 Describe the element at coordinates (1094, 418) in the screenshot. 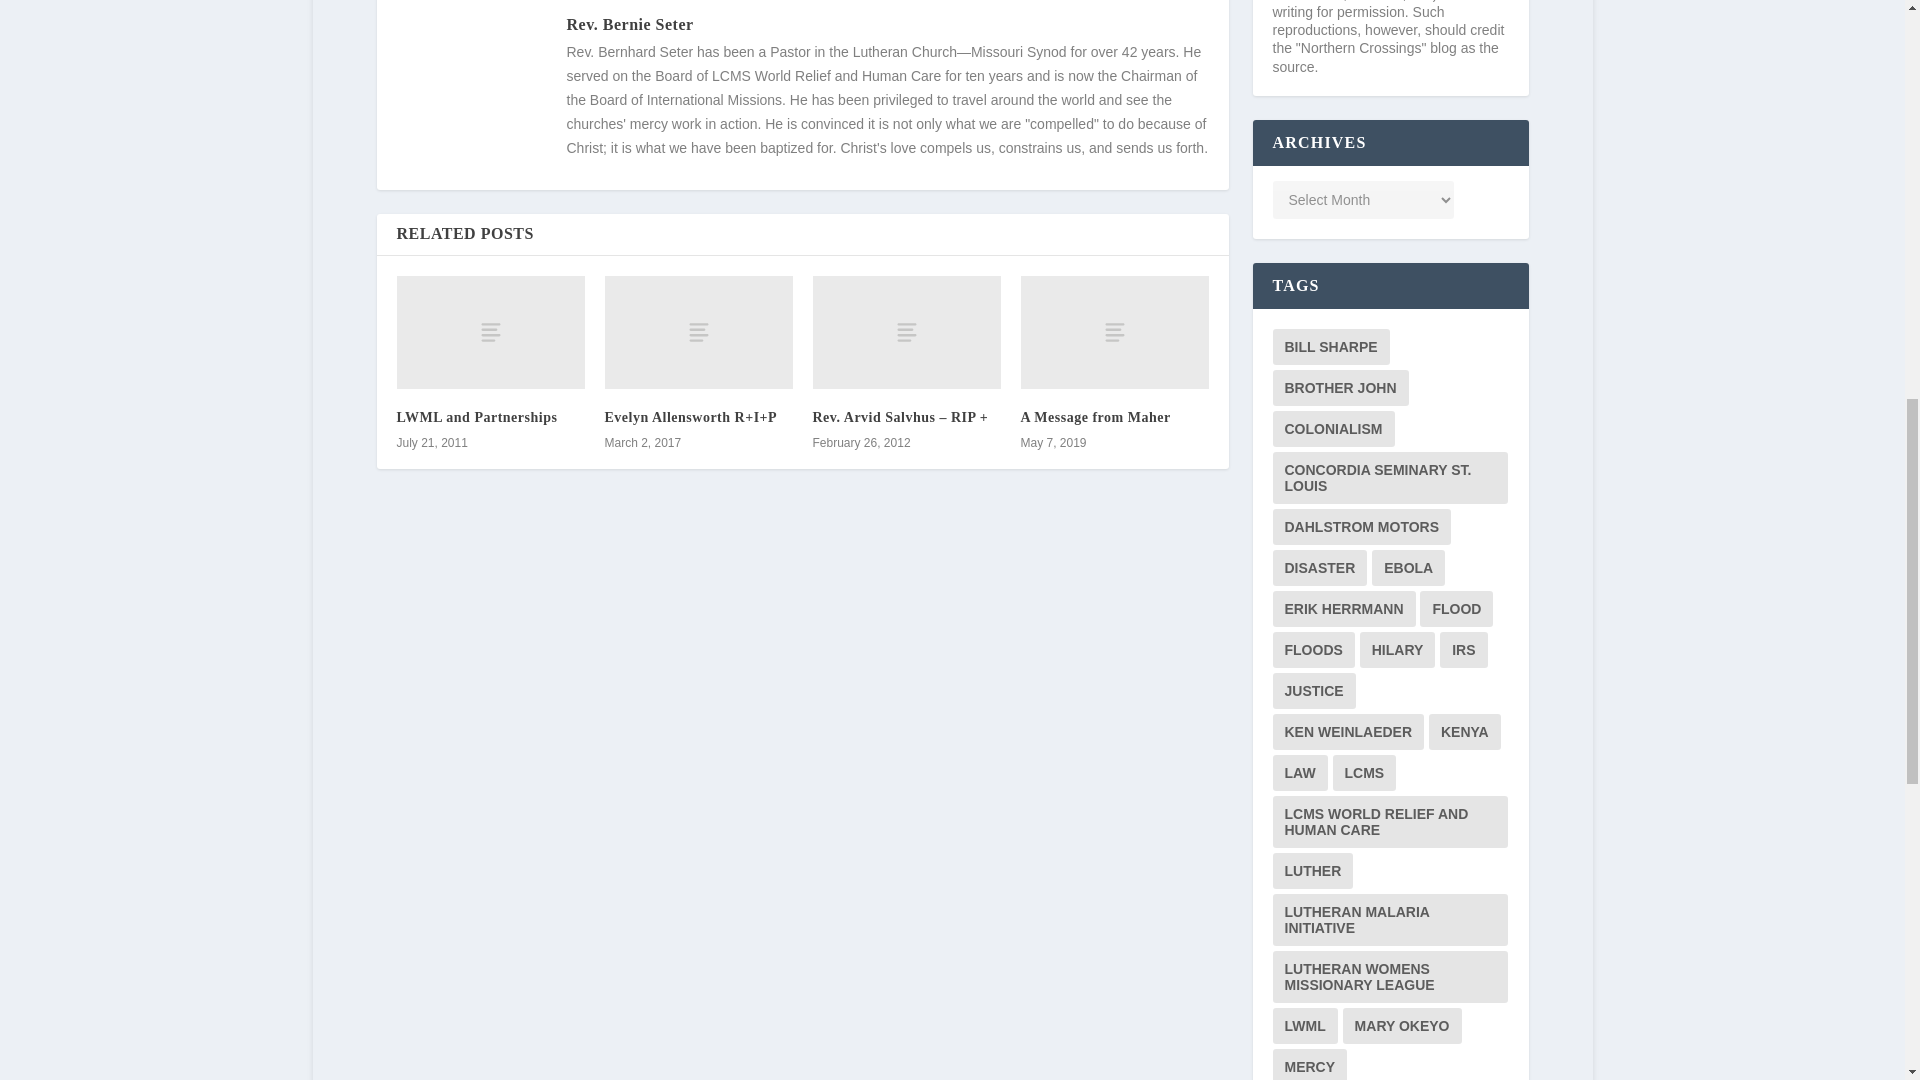

I see `A Message from Maher` at that location.